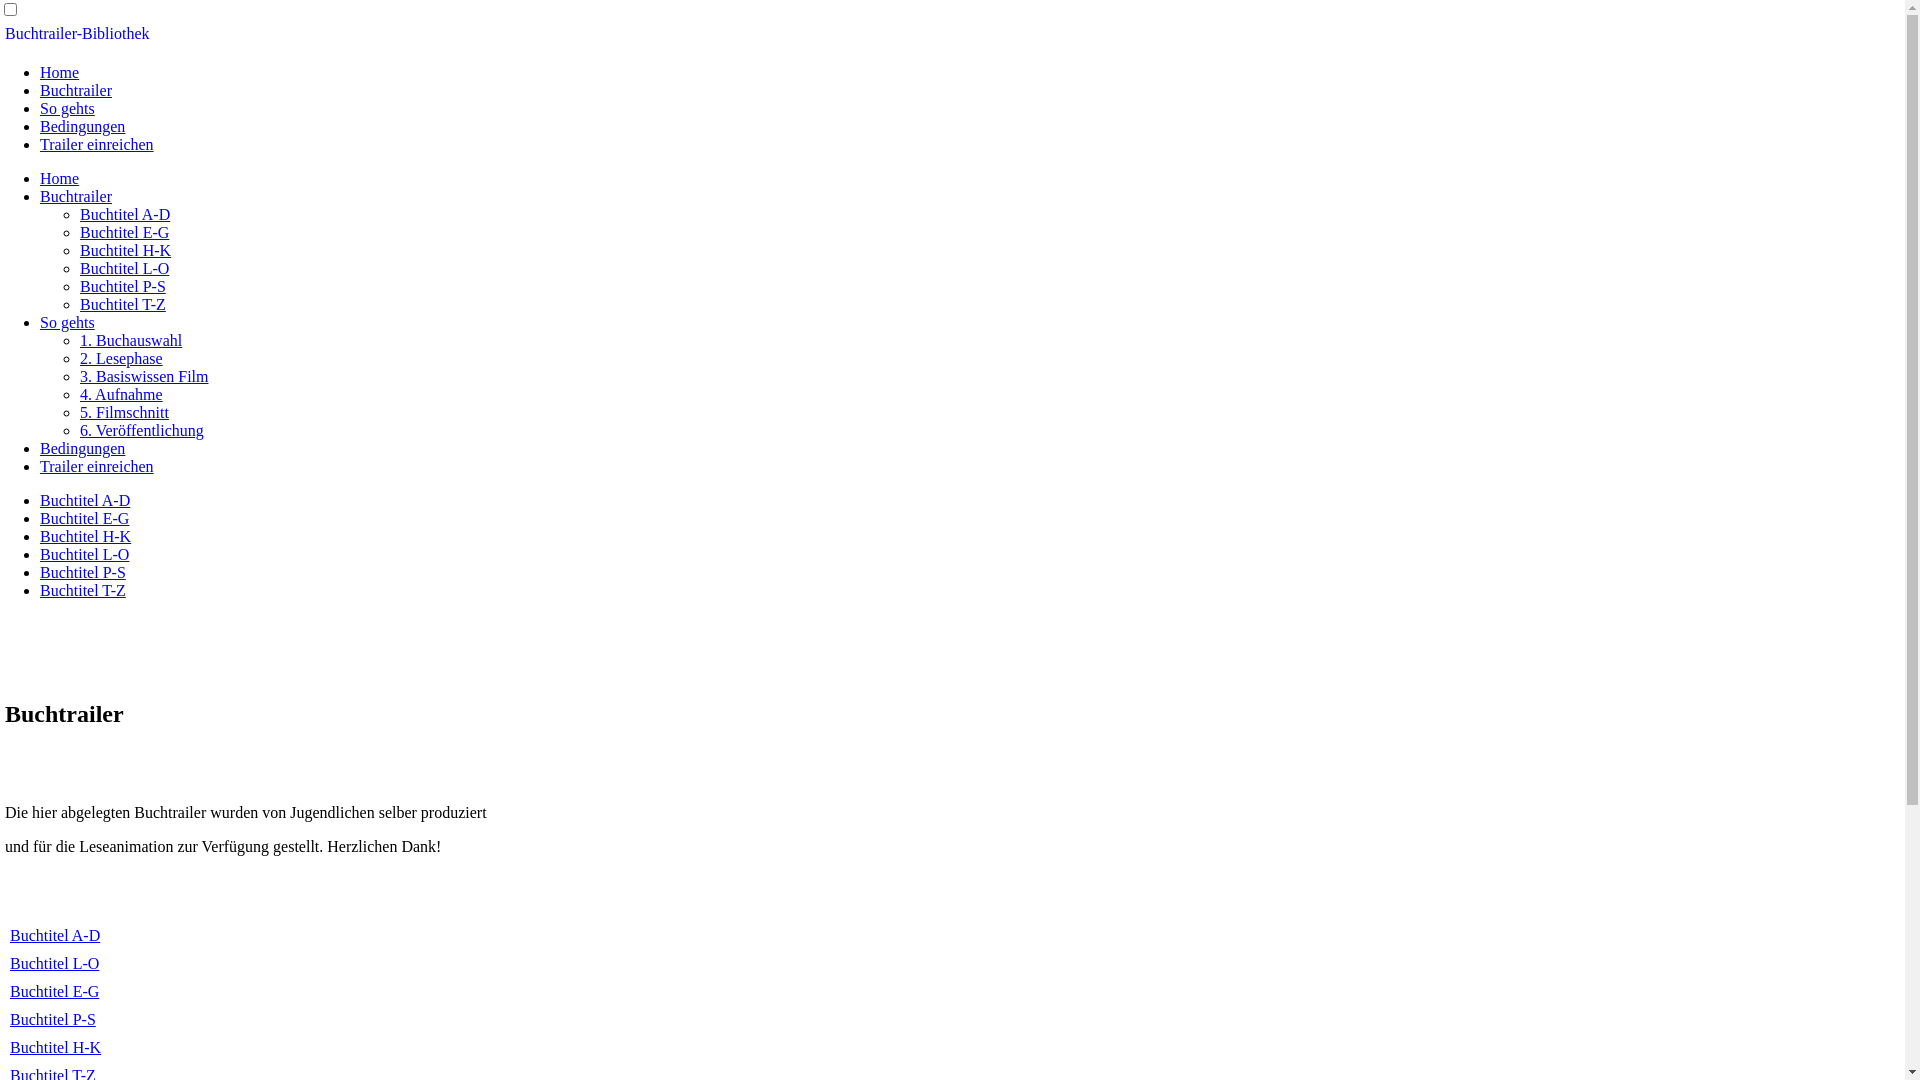 The width and height of the screenshot is (1920, 1080). I want to click on 3. Basiswissen Film, so click(144, 376).